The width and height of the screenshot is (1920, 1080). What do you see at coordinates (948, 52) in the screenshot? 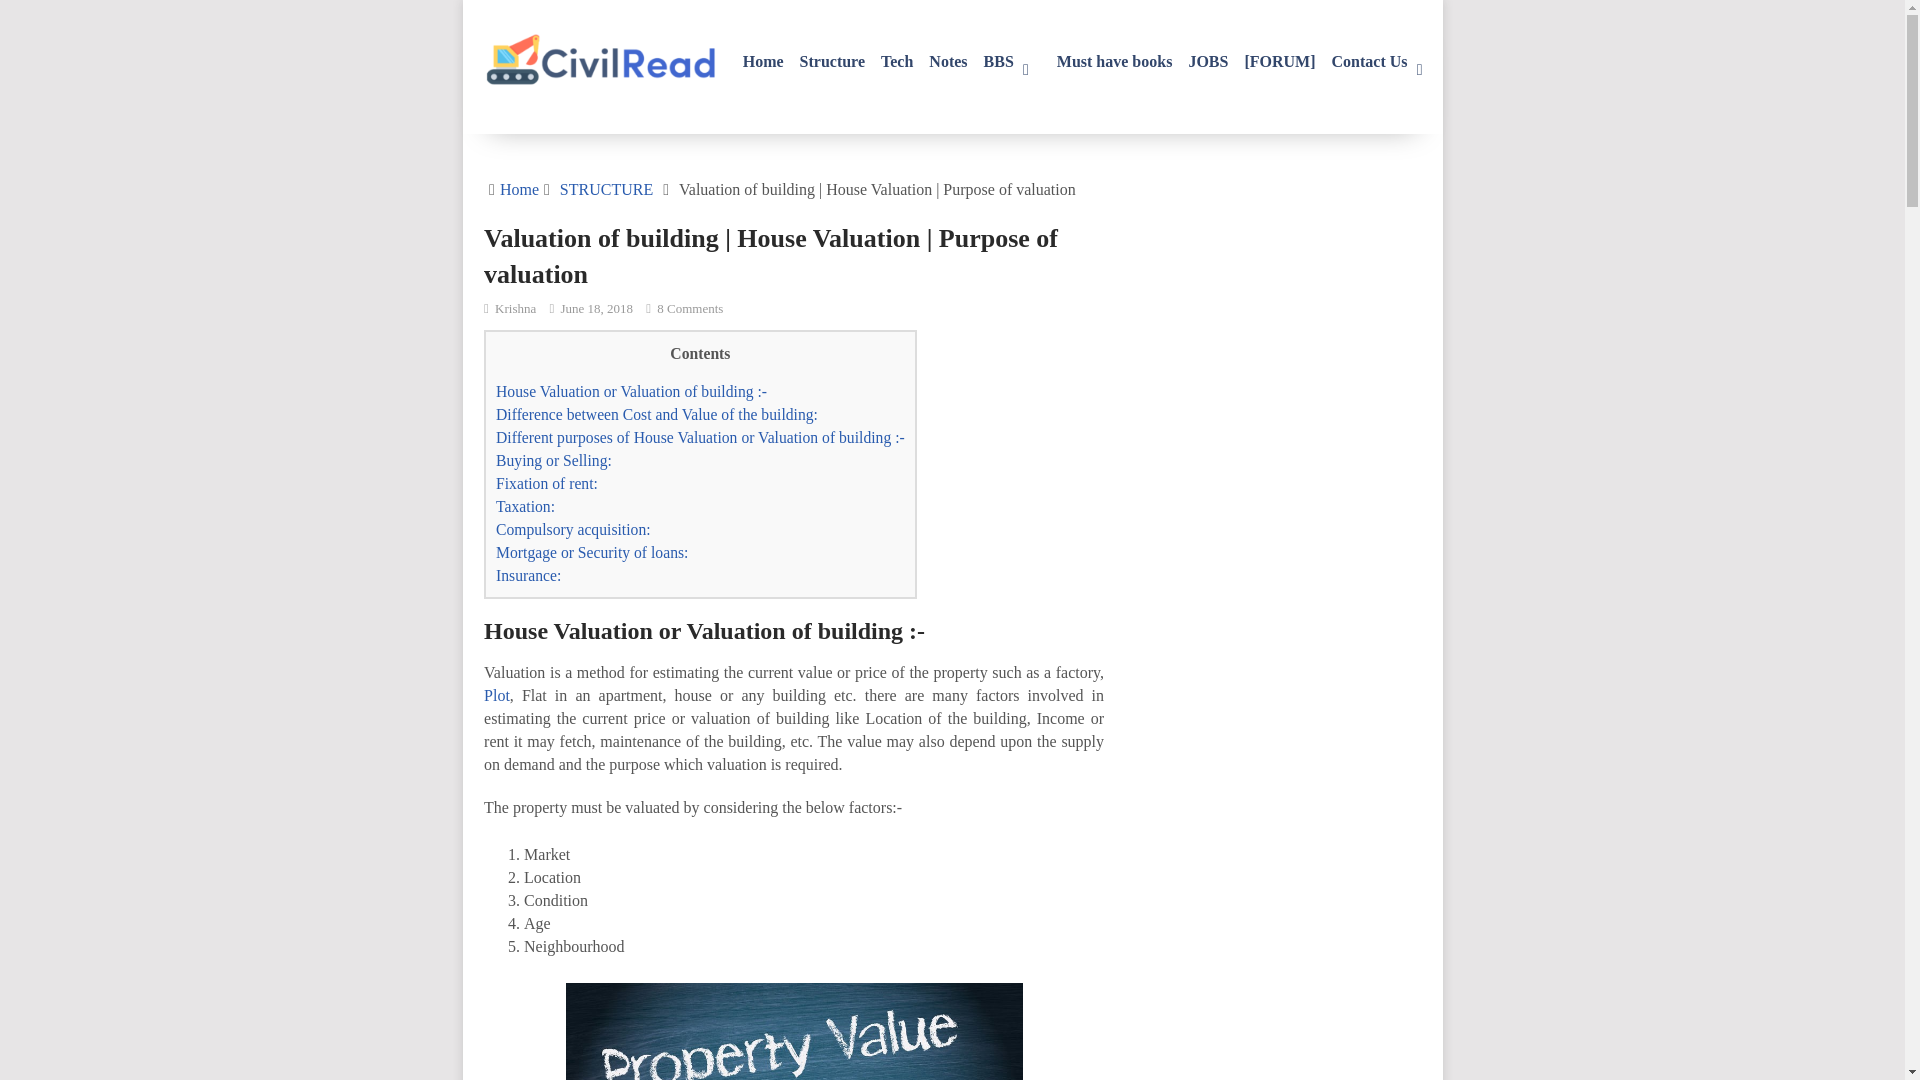
I see `Notes` at bounding box center [948, 52].